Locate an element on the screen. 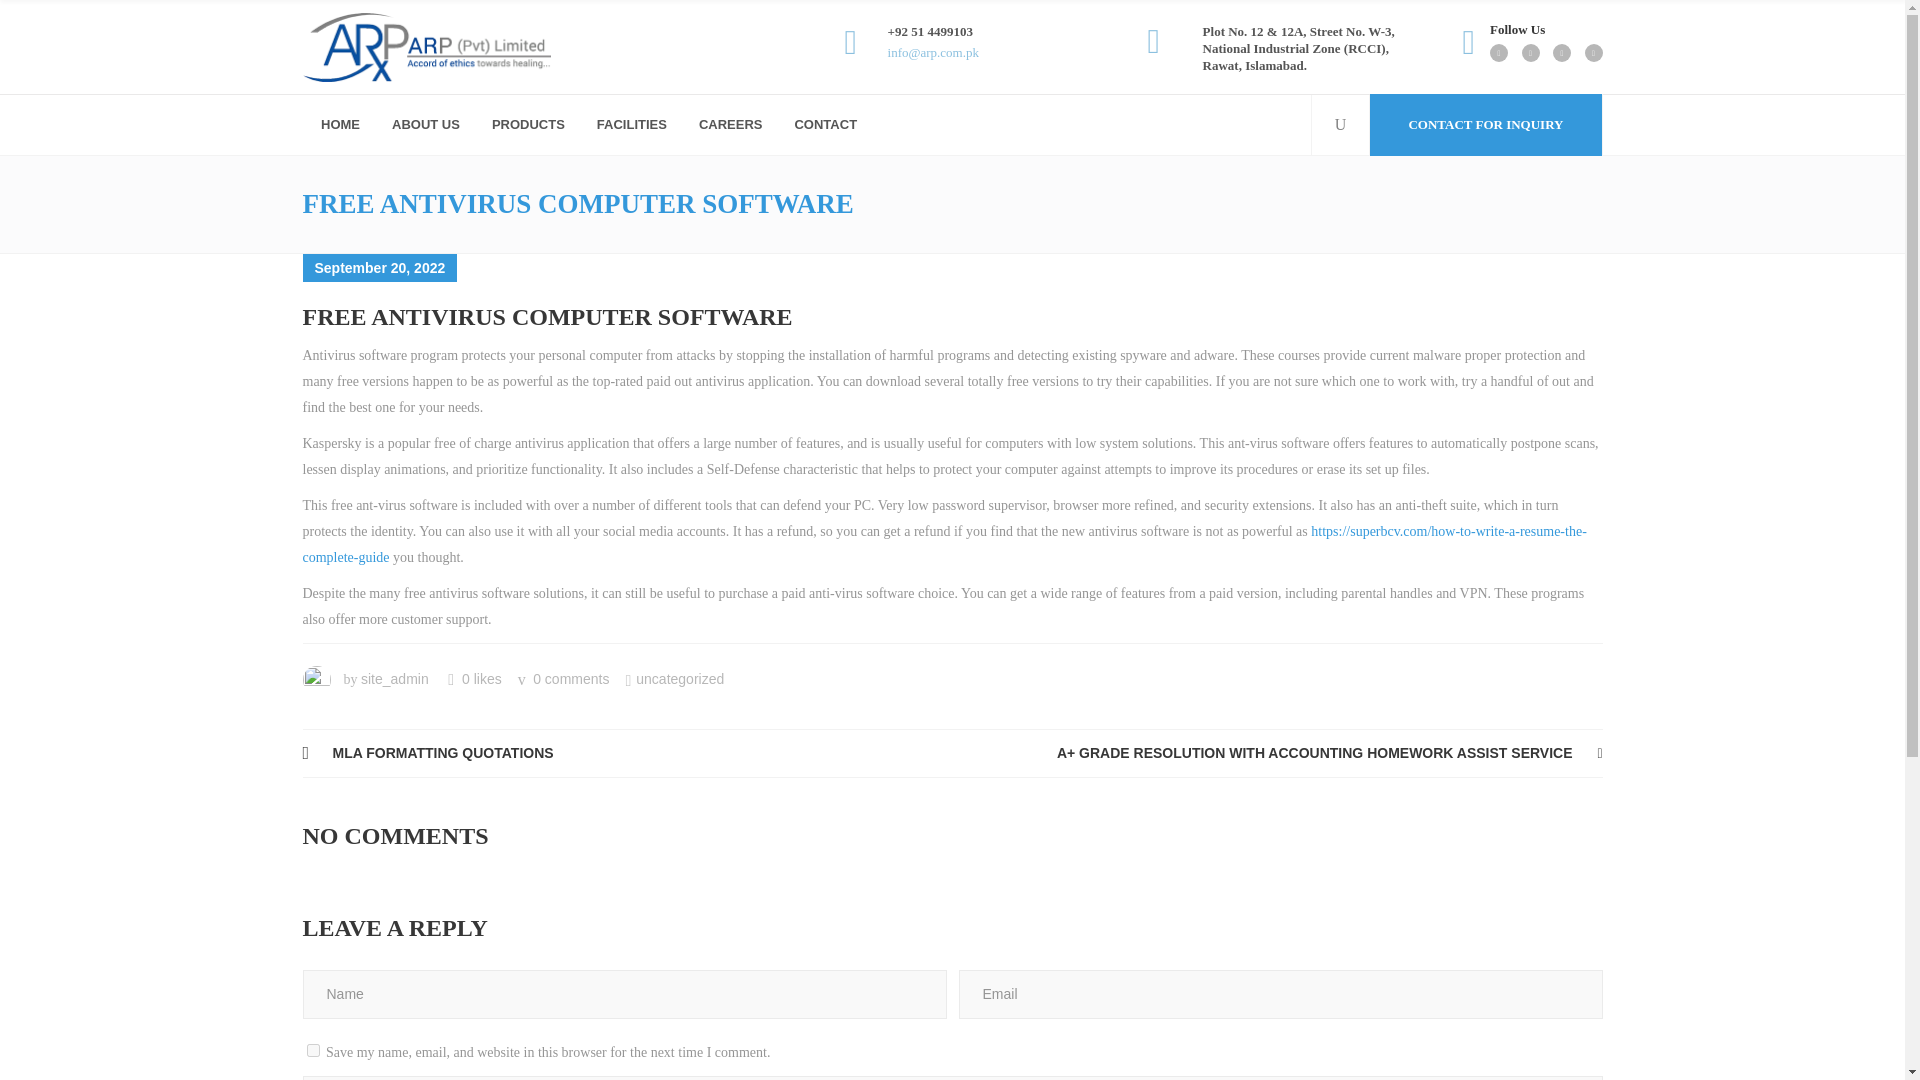  FACILITIES is located at coordinates (630, 125).